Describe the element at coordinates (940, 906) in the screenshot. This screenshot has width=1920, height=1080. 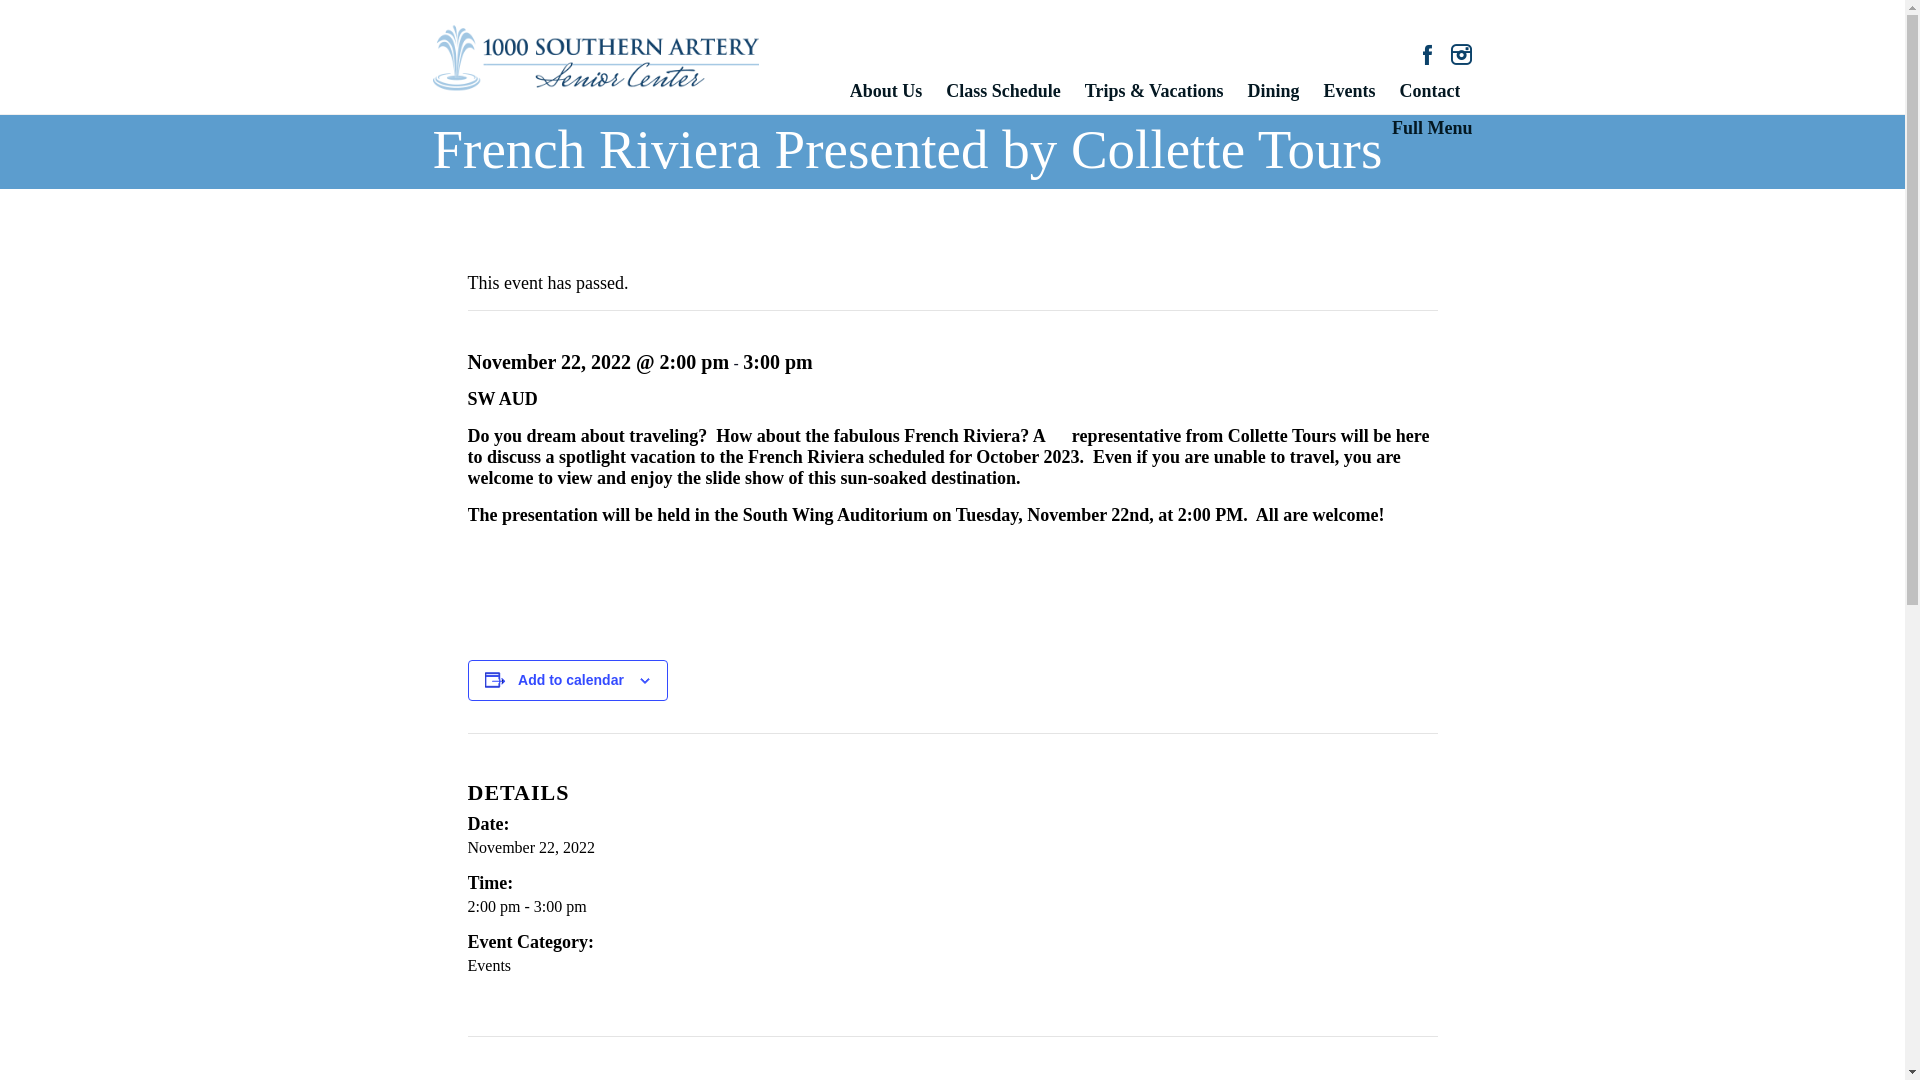
I see `2022-11-22` at that location.